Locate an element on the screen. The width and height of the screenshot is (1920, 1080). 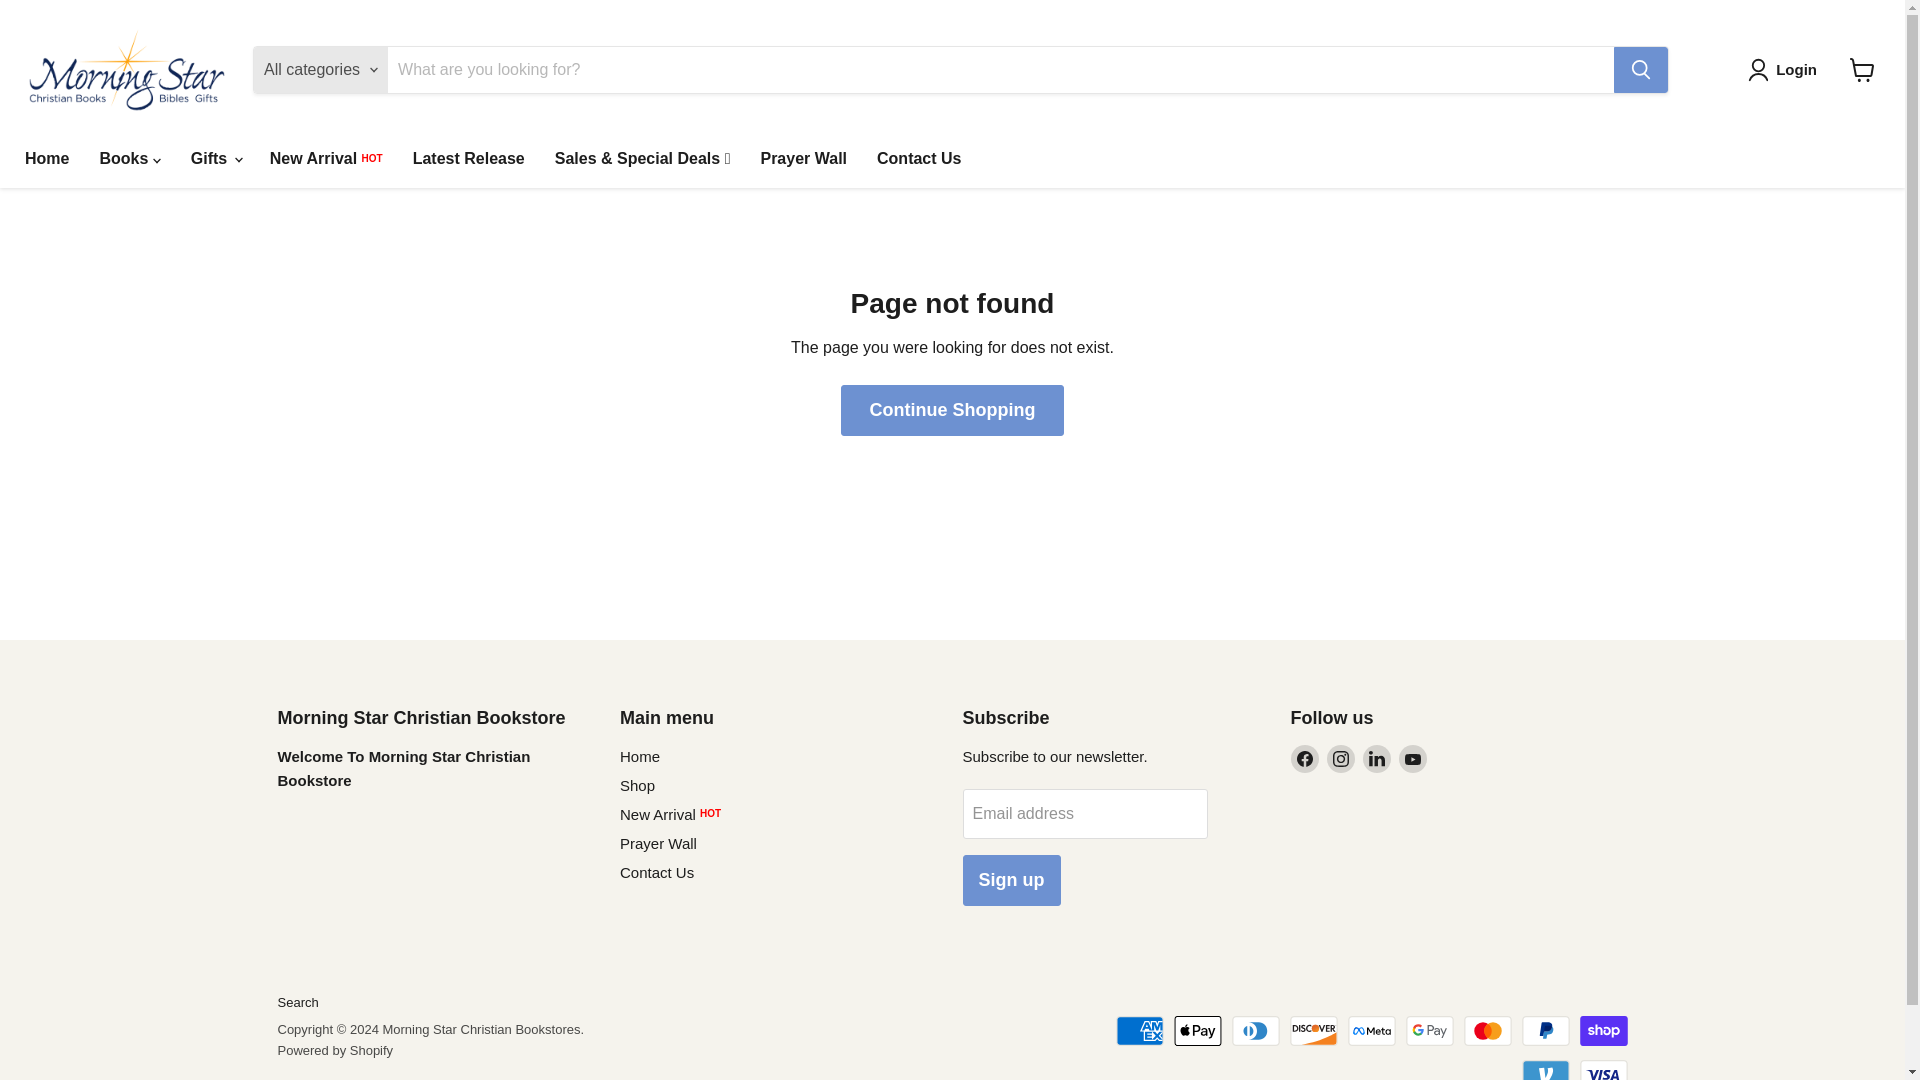
New Arrival HOT is located at coordinates (326, 159).